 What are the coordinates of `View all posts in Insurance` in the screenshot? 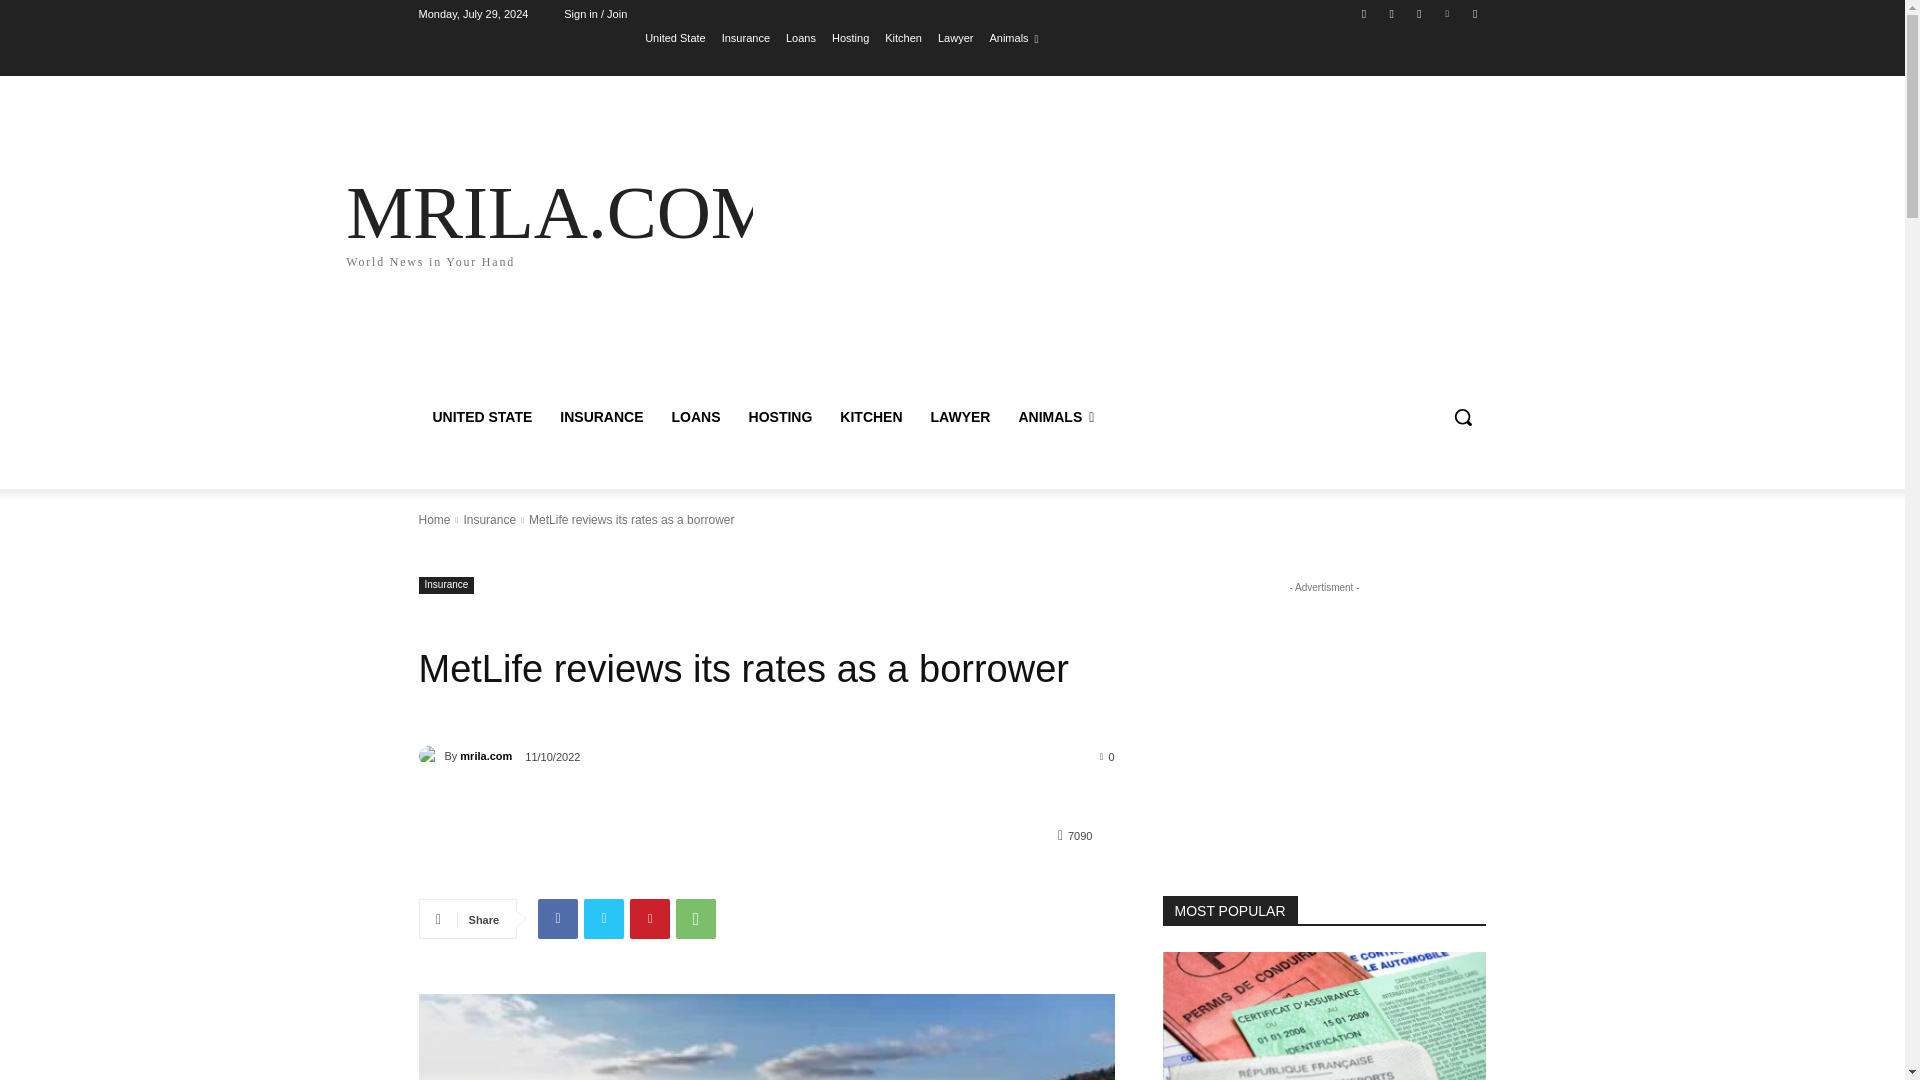 It's located at (489, 520).